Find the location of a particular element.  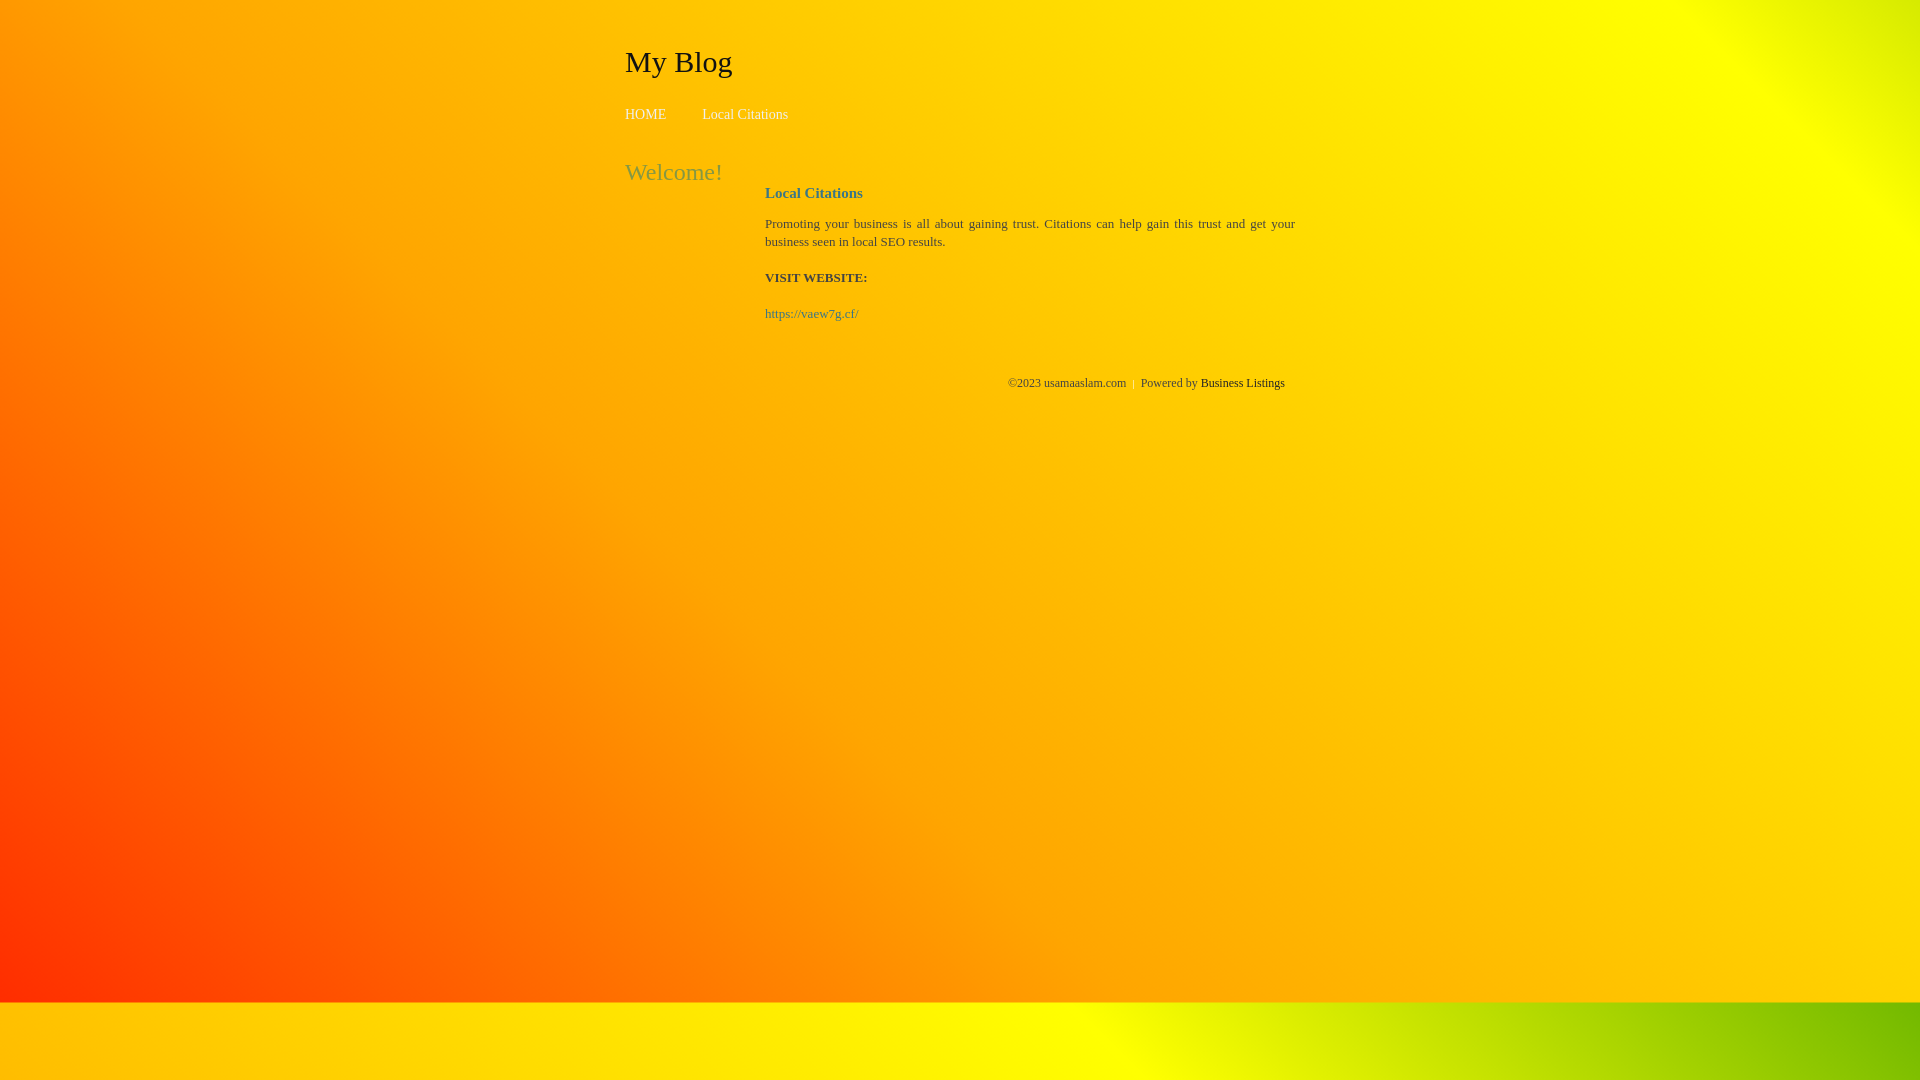

HOME is located at coordinates (646, 114).